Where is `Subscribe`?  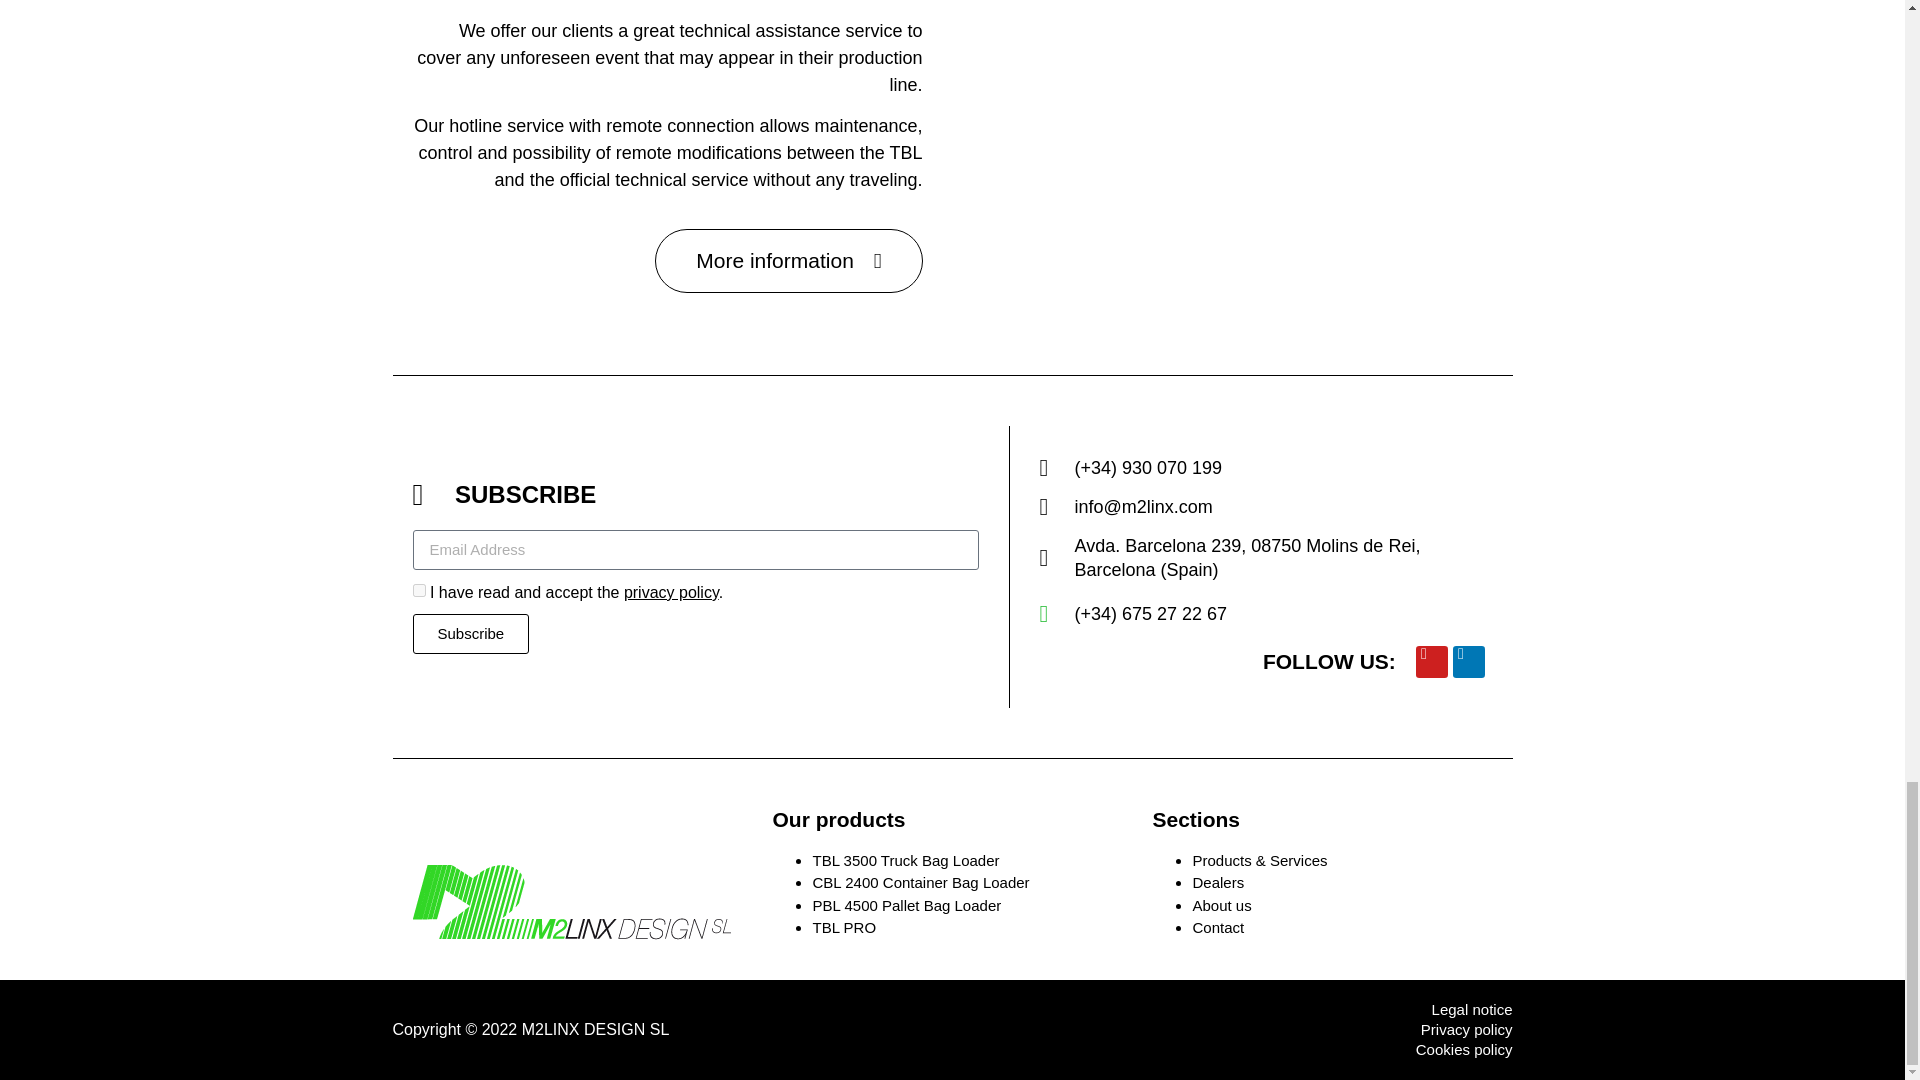
Subscribe is located at coordinates (470, 634).